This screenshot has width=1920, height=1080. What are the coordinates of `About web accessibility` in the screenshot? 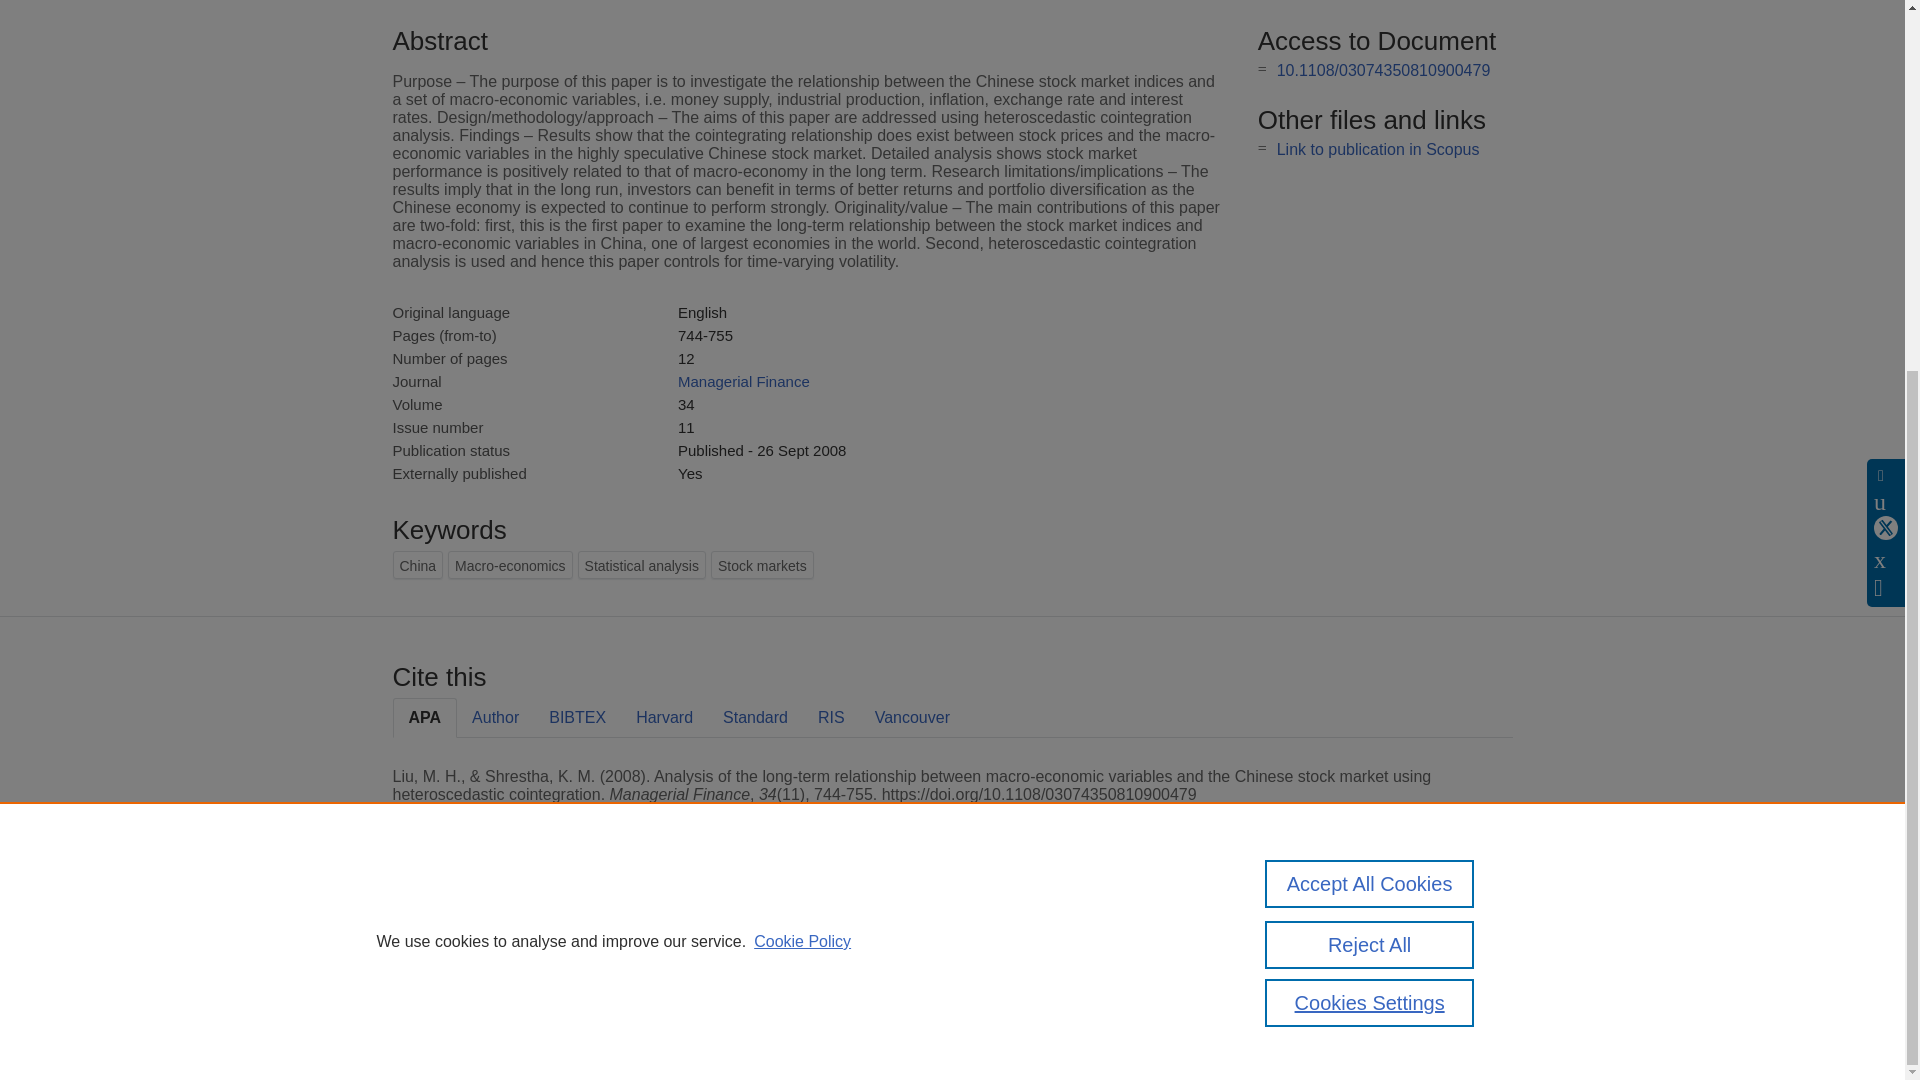 It's located at (1330, 976).